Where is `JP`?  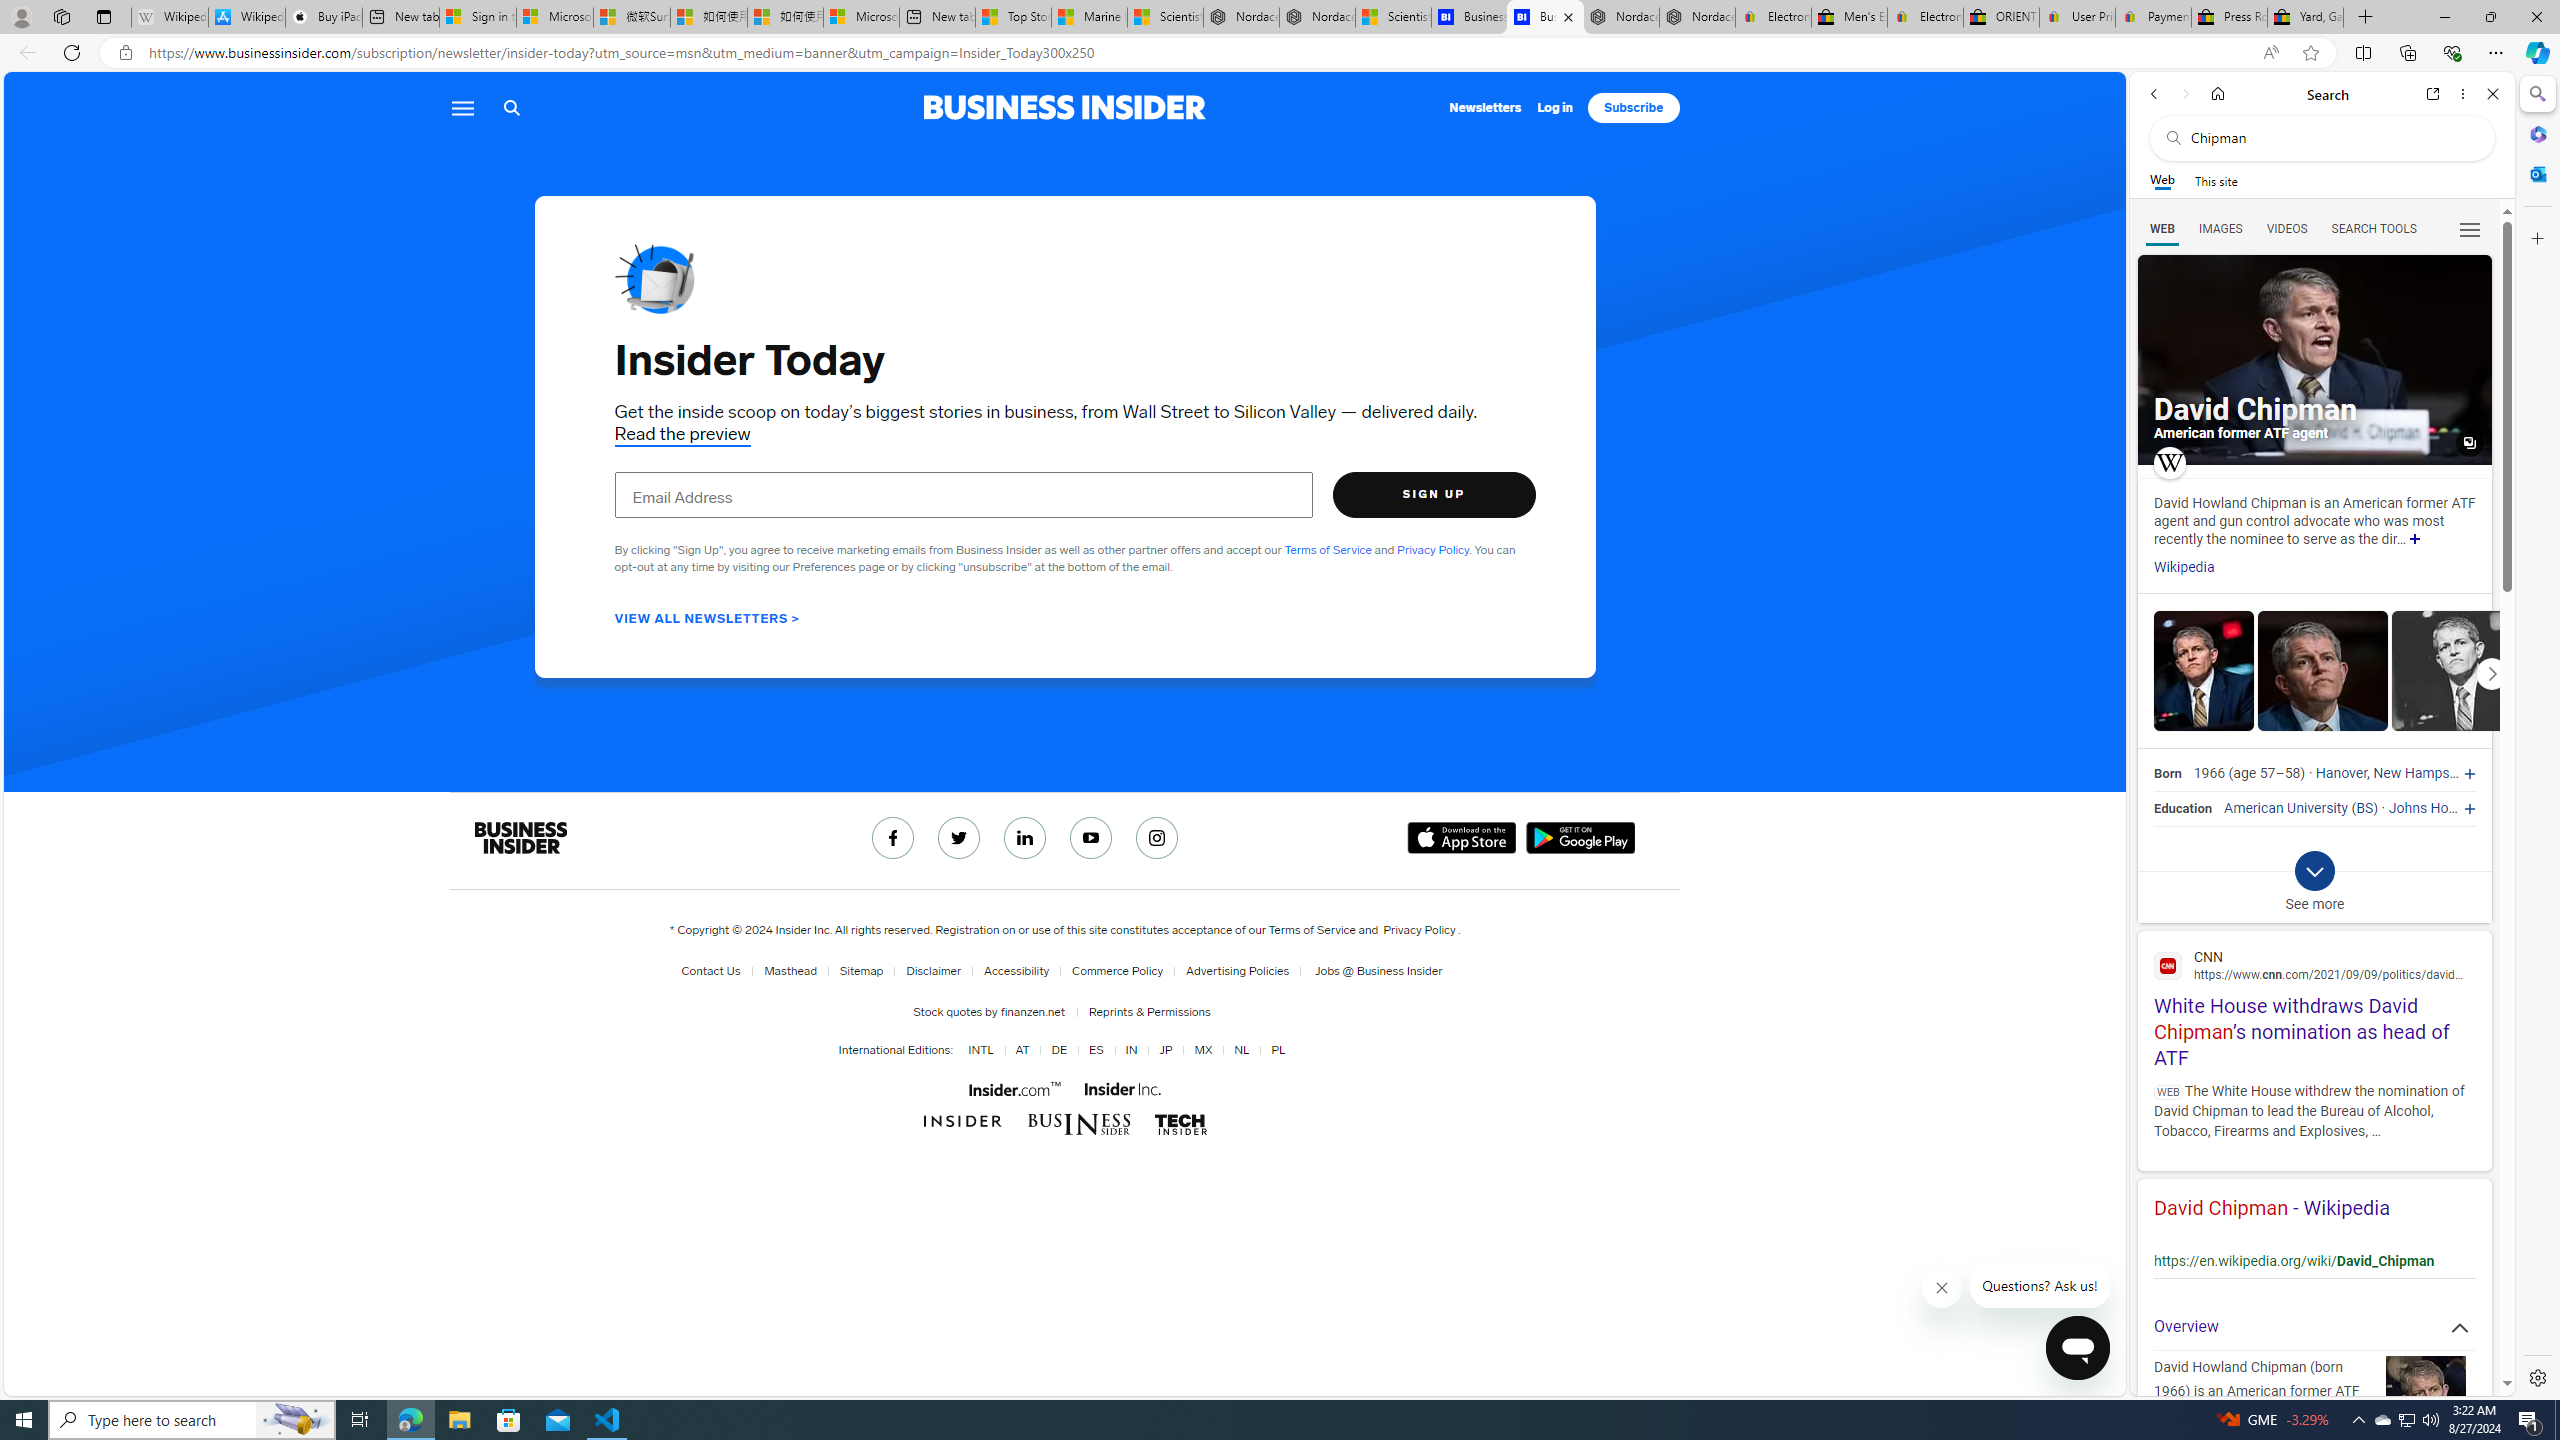
JP is located at coordinates (1162, 1050).